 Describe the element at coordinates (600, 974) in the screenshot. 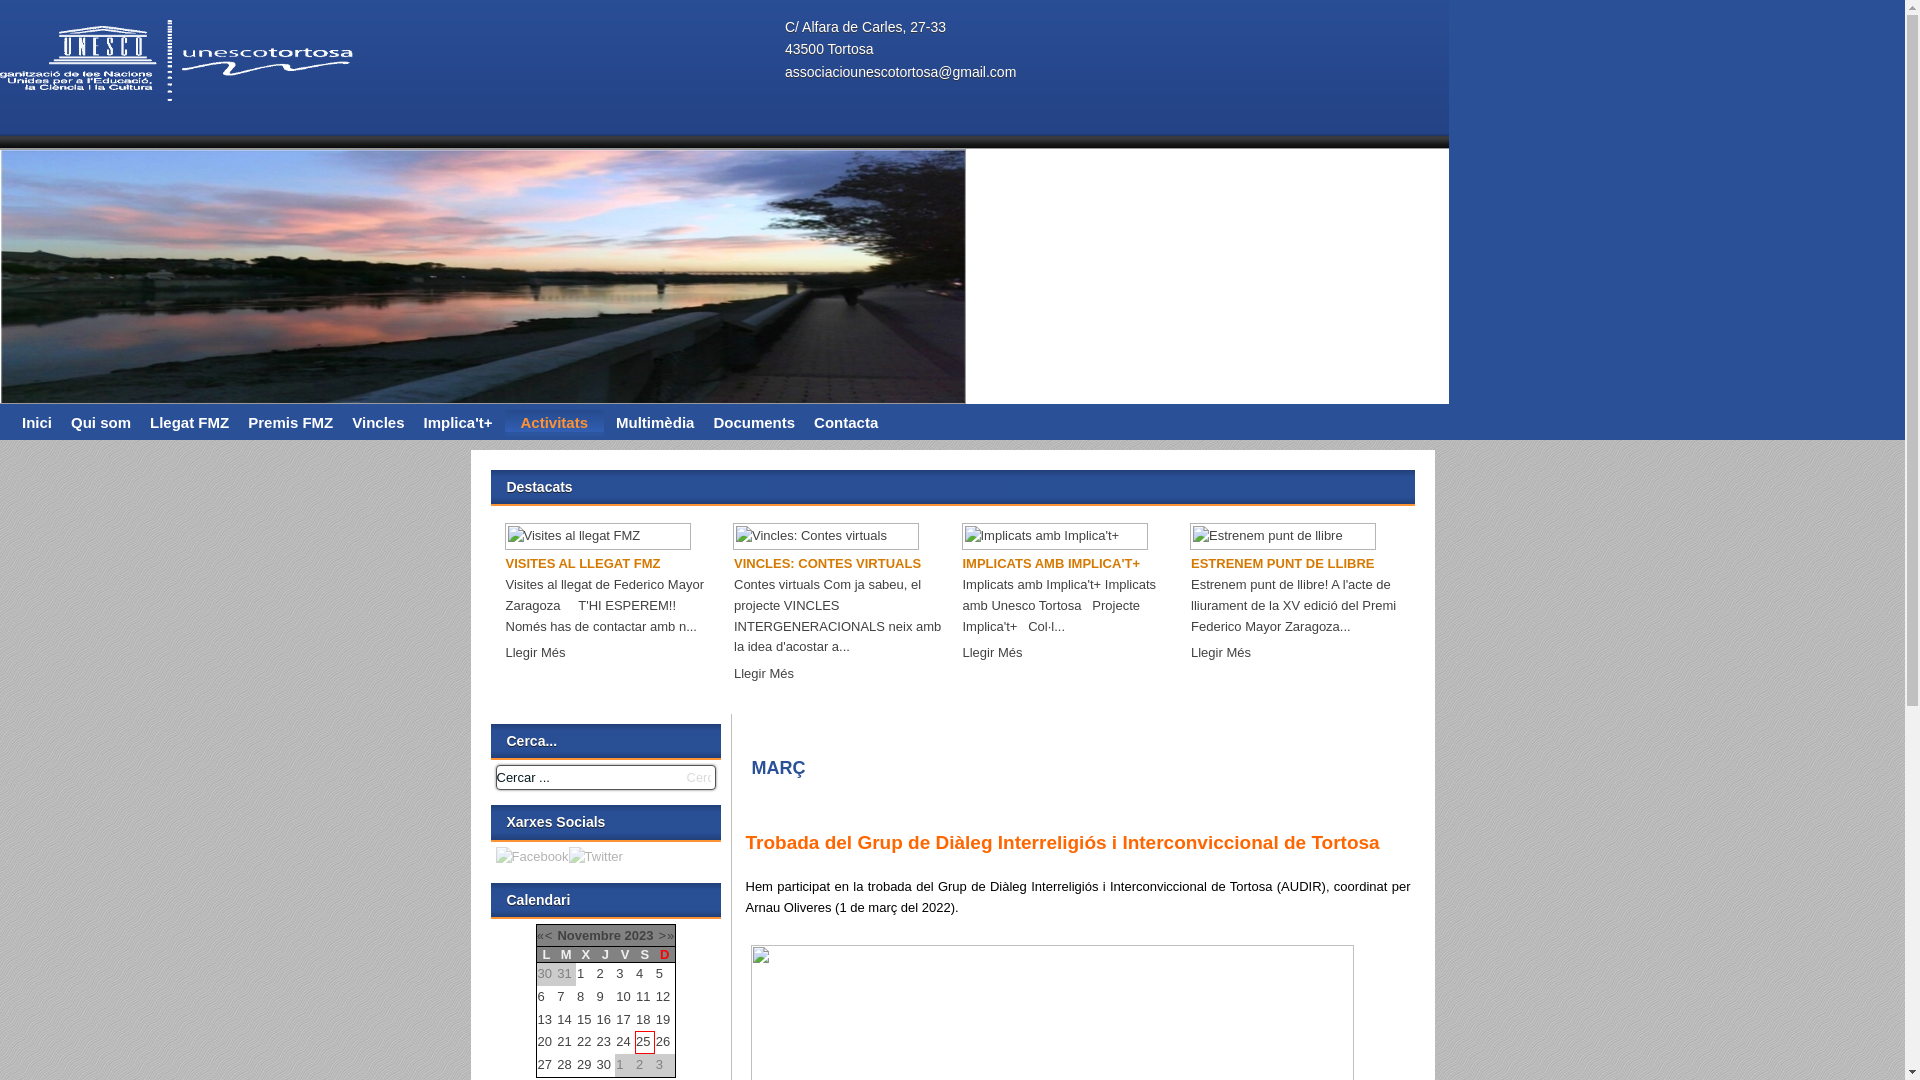

I see `2` at that location.